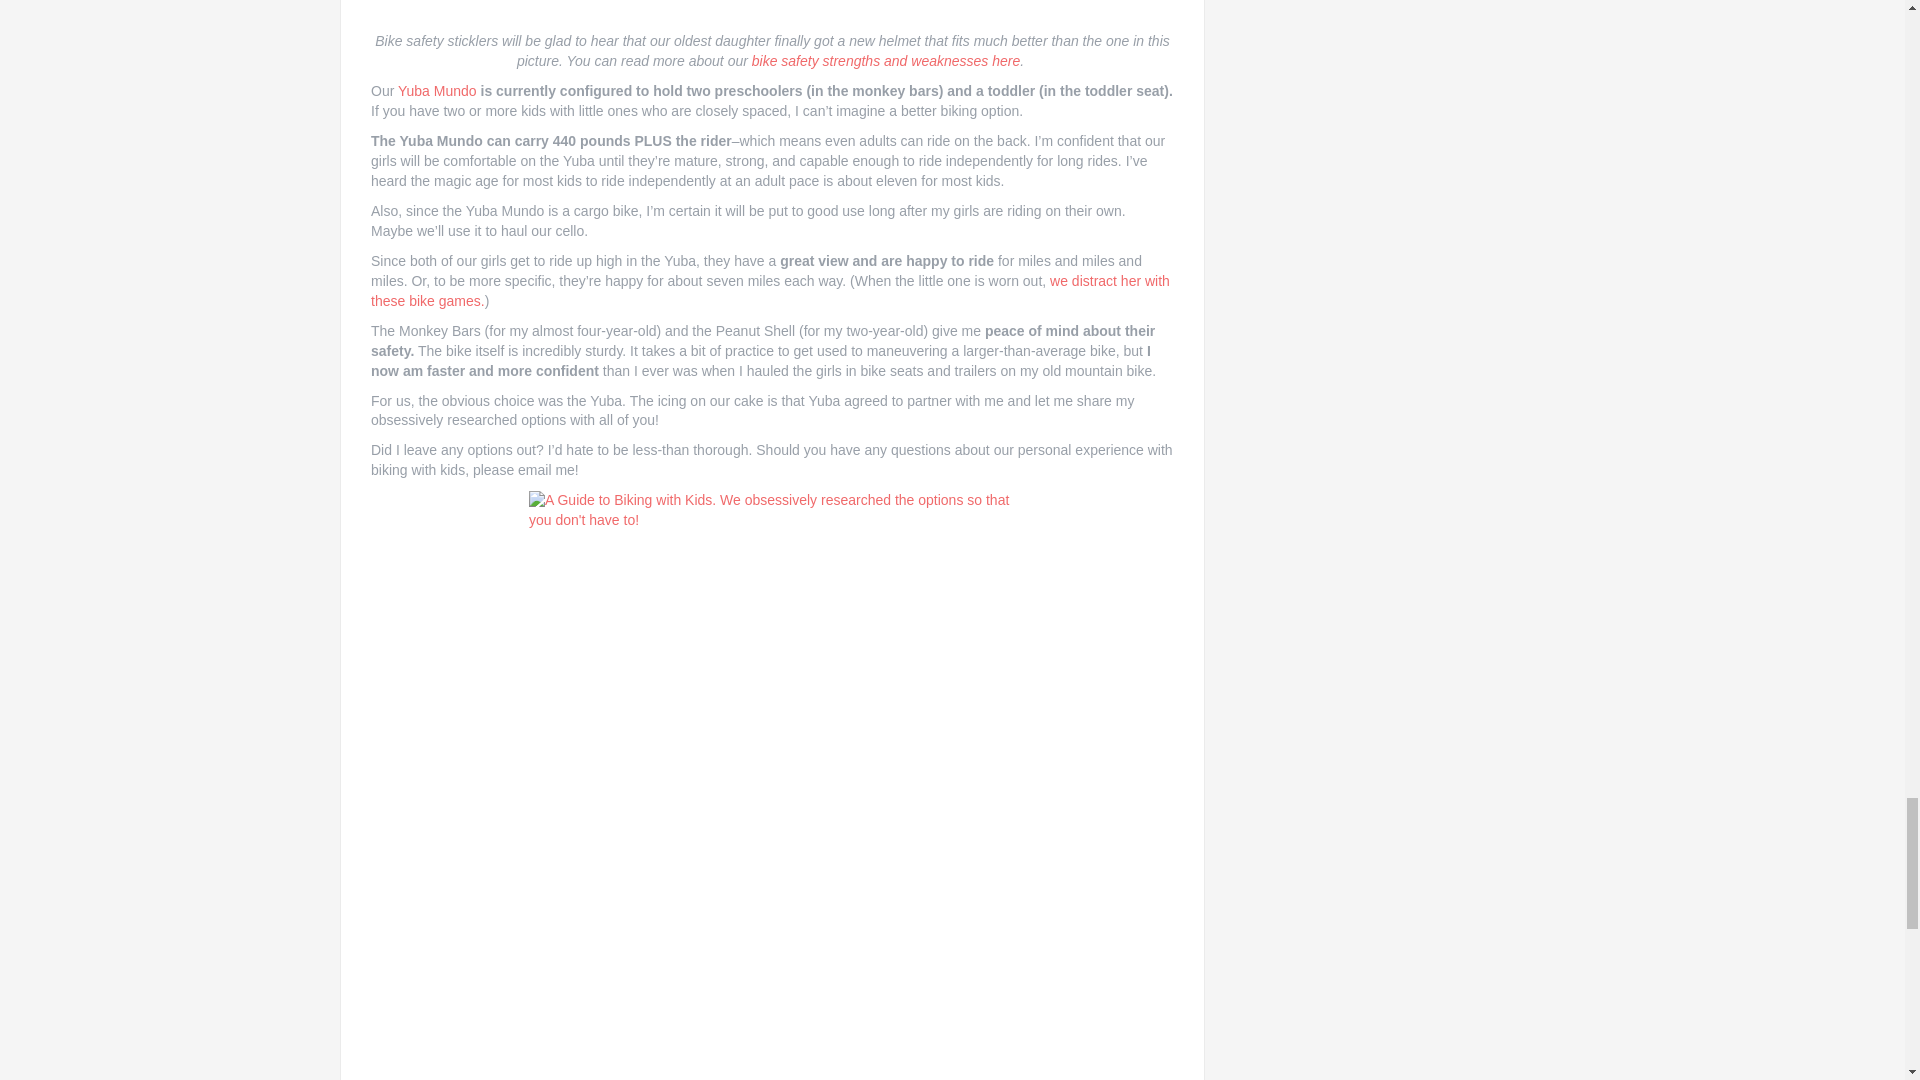 The width and height of the screenshot is (1920, 1080). I want to click on bike safety strengths and weaknesses here, so click(886, 60).